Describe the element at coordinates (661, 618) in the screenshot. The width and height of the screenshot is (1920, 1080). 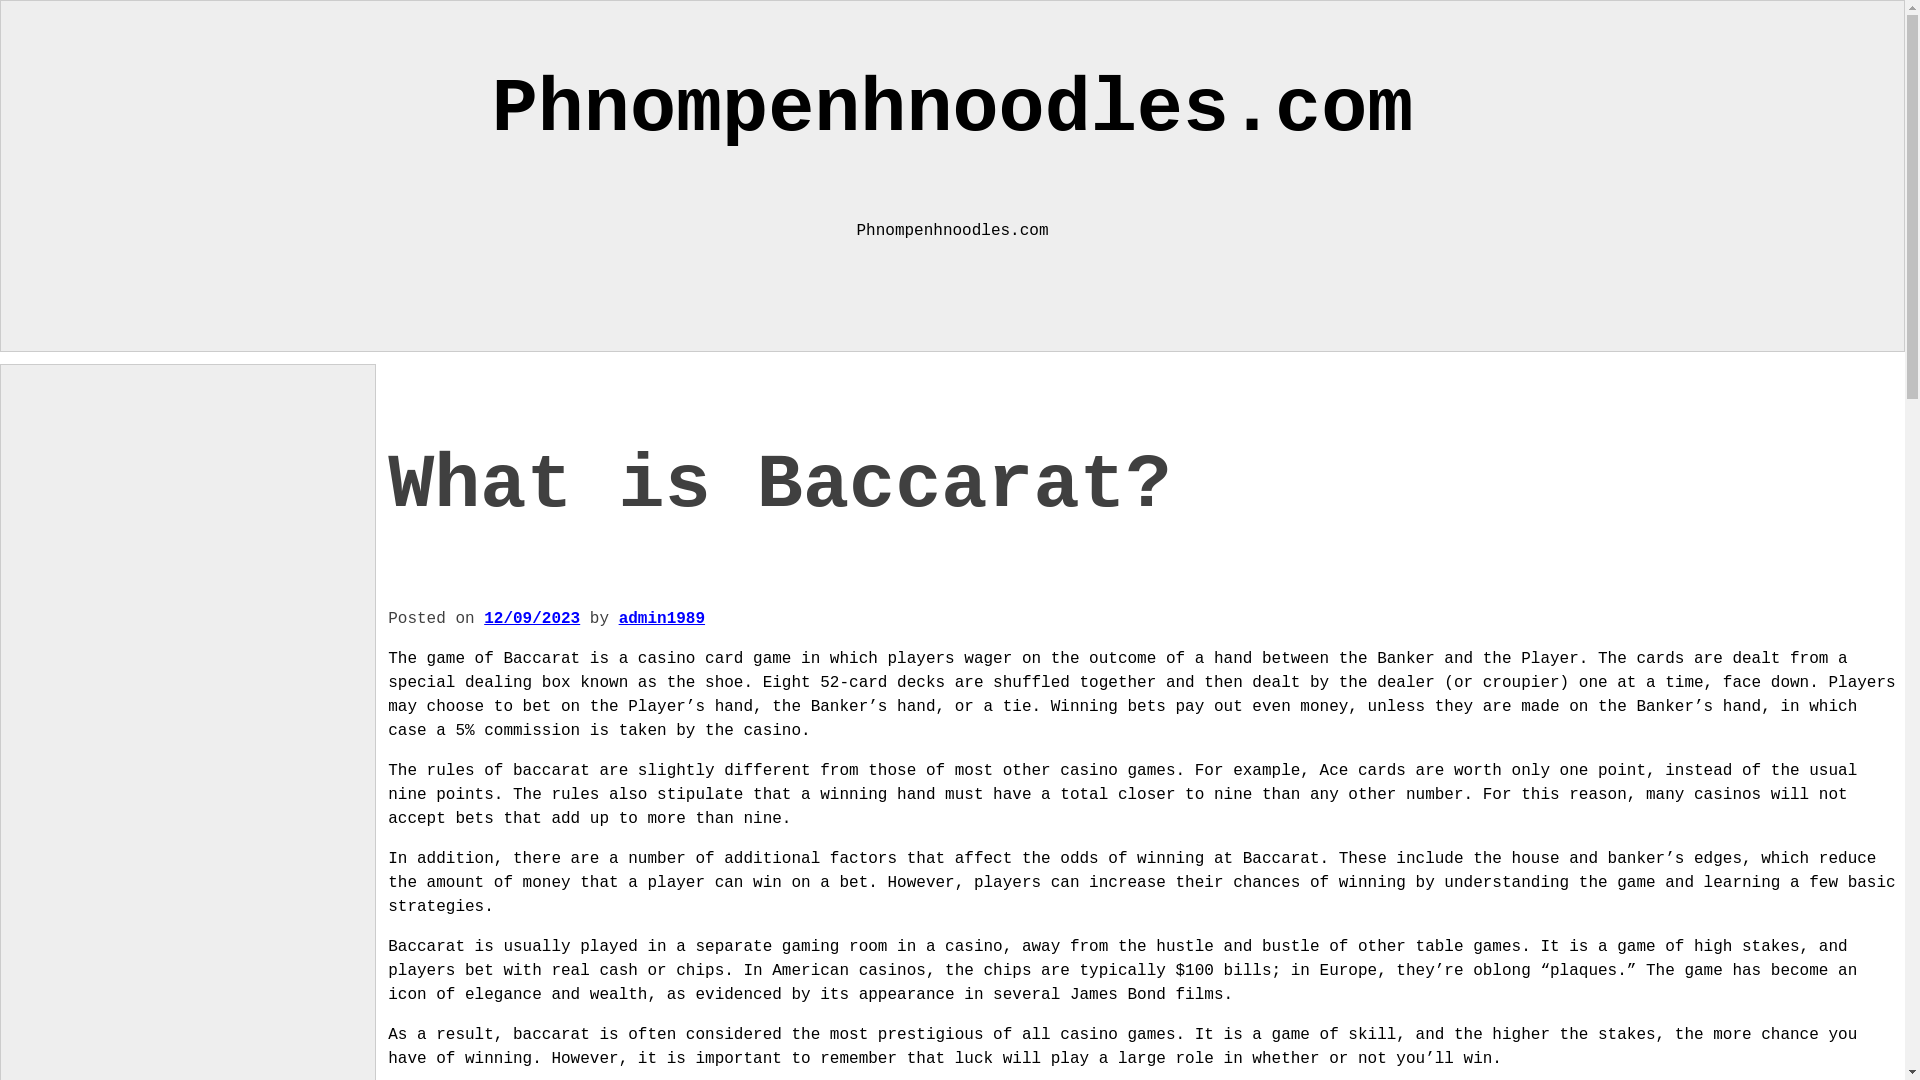
I see `admin1989` at that location.